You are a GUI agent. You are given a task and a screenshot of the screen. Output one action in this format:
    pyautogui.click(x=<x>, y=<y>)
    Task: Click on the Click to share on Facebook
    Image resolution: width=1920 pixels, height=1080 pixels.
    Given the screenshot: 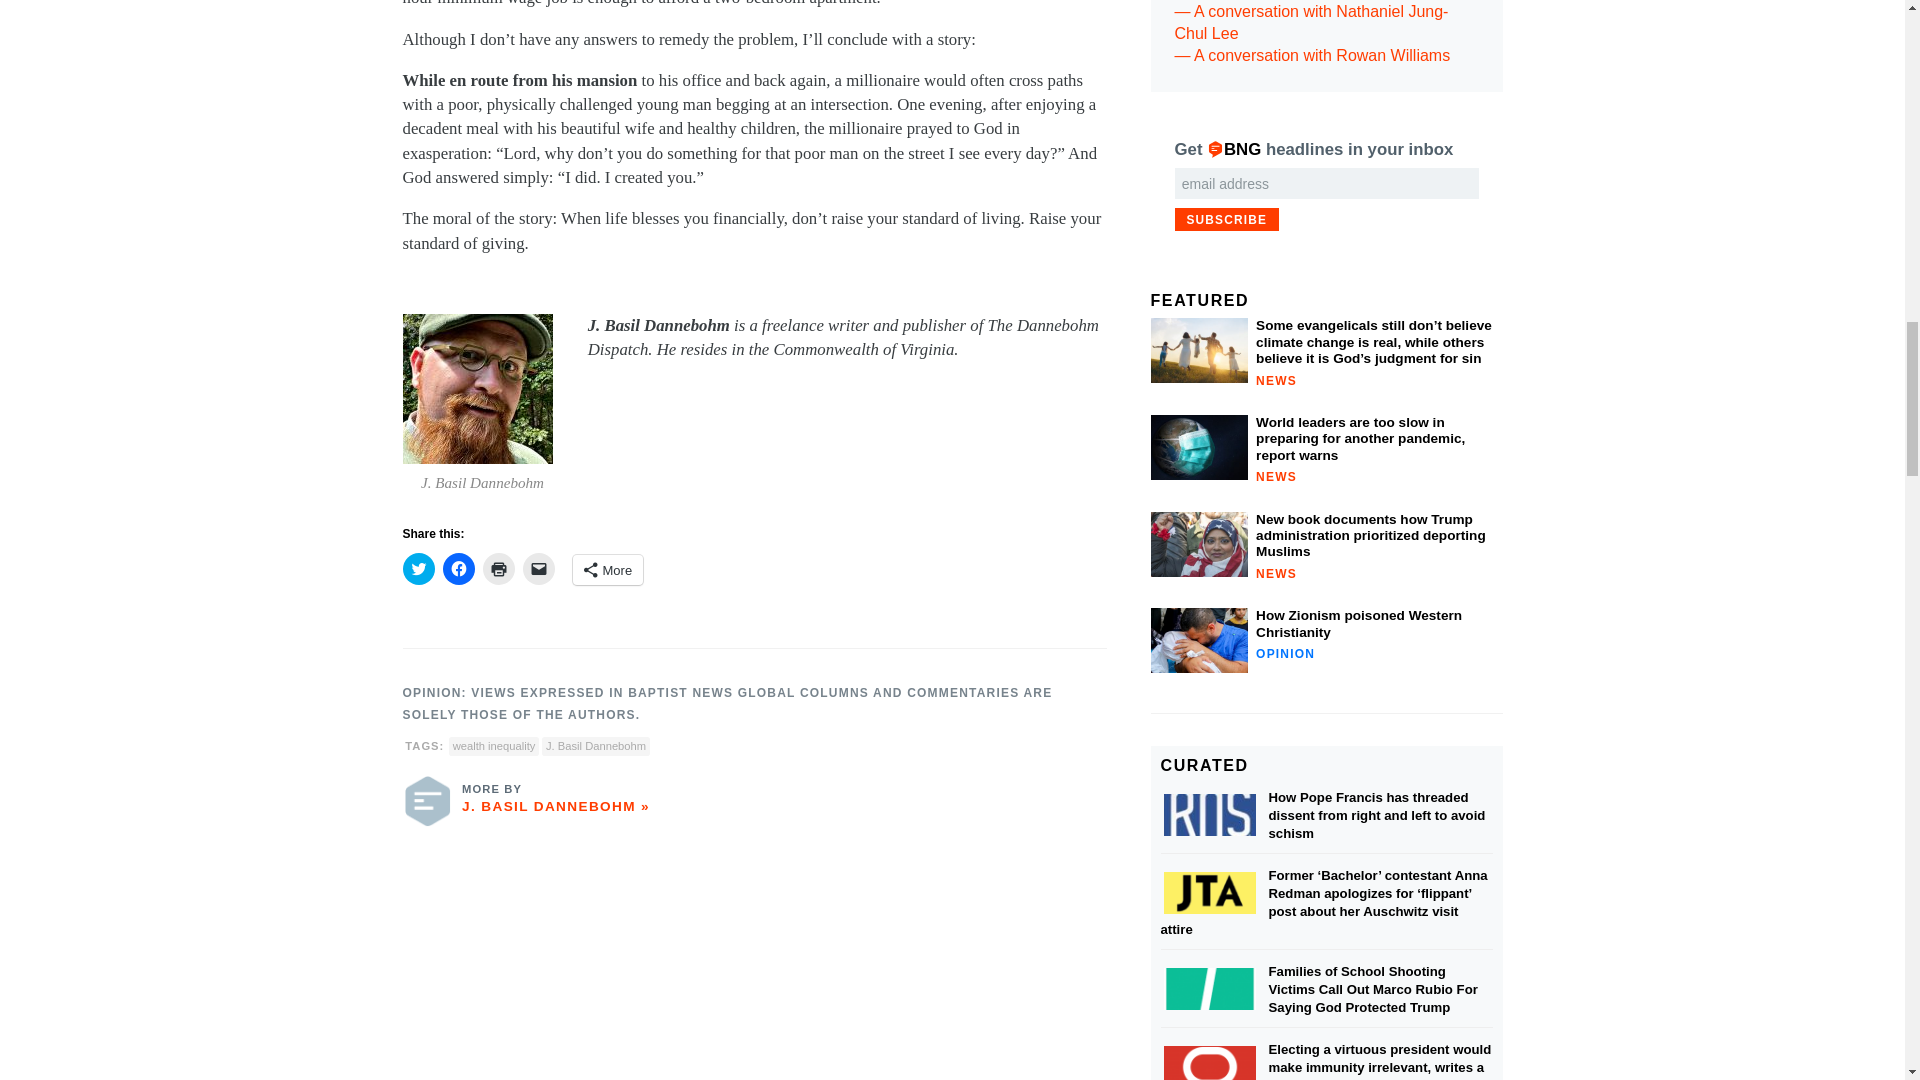 What is the action you would take?
    pyautogui.click(x=458, y=568)
    